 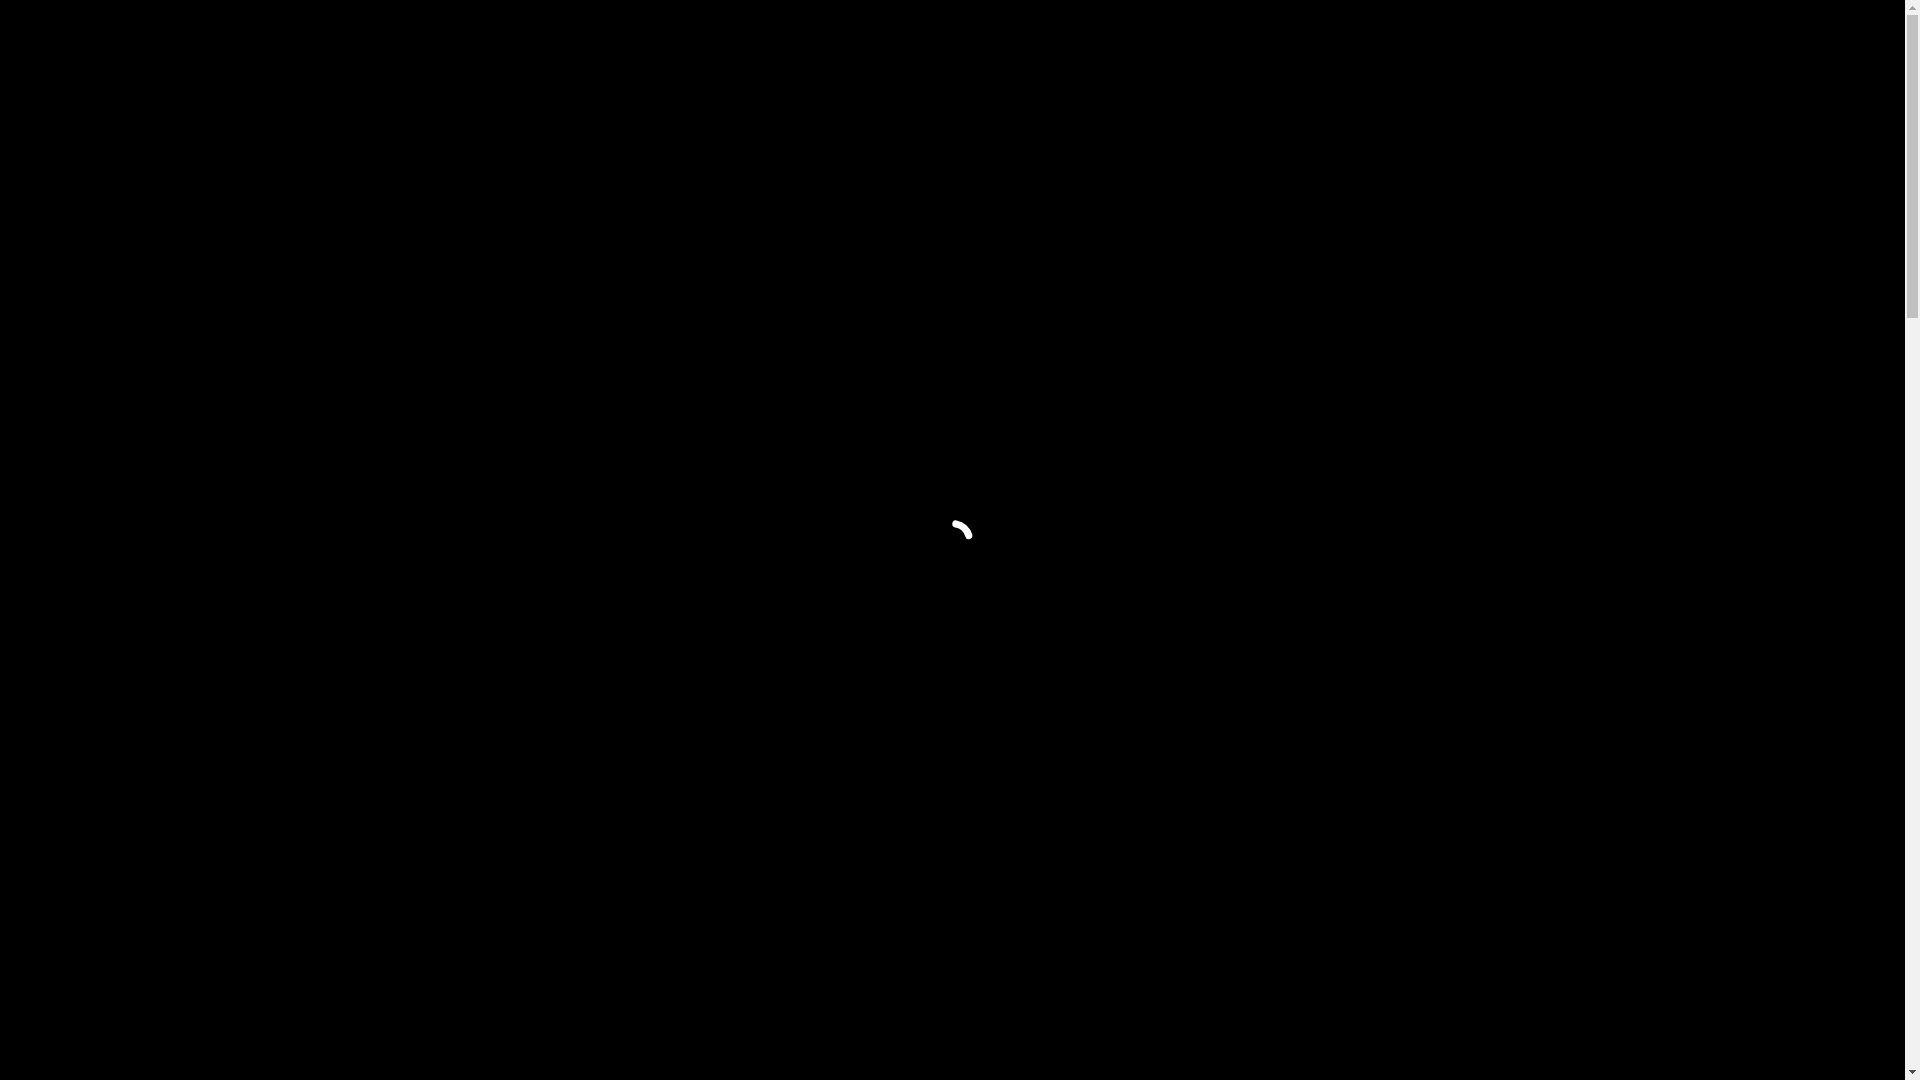 What do you see at coordinates (1378, 48) in the screenshot?
I see `Praktisch` at bounding box center [1378, 48].